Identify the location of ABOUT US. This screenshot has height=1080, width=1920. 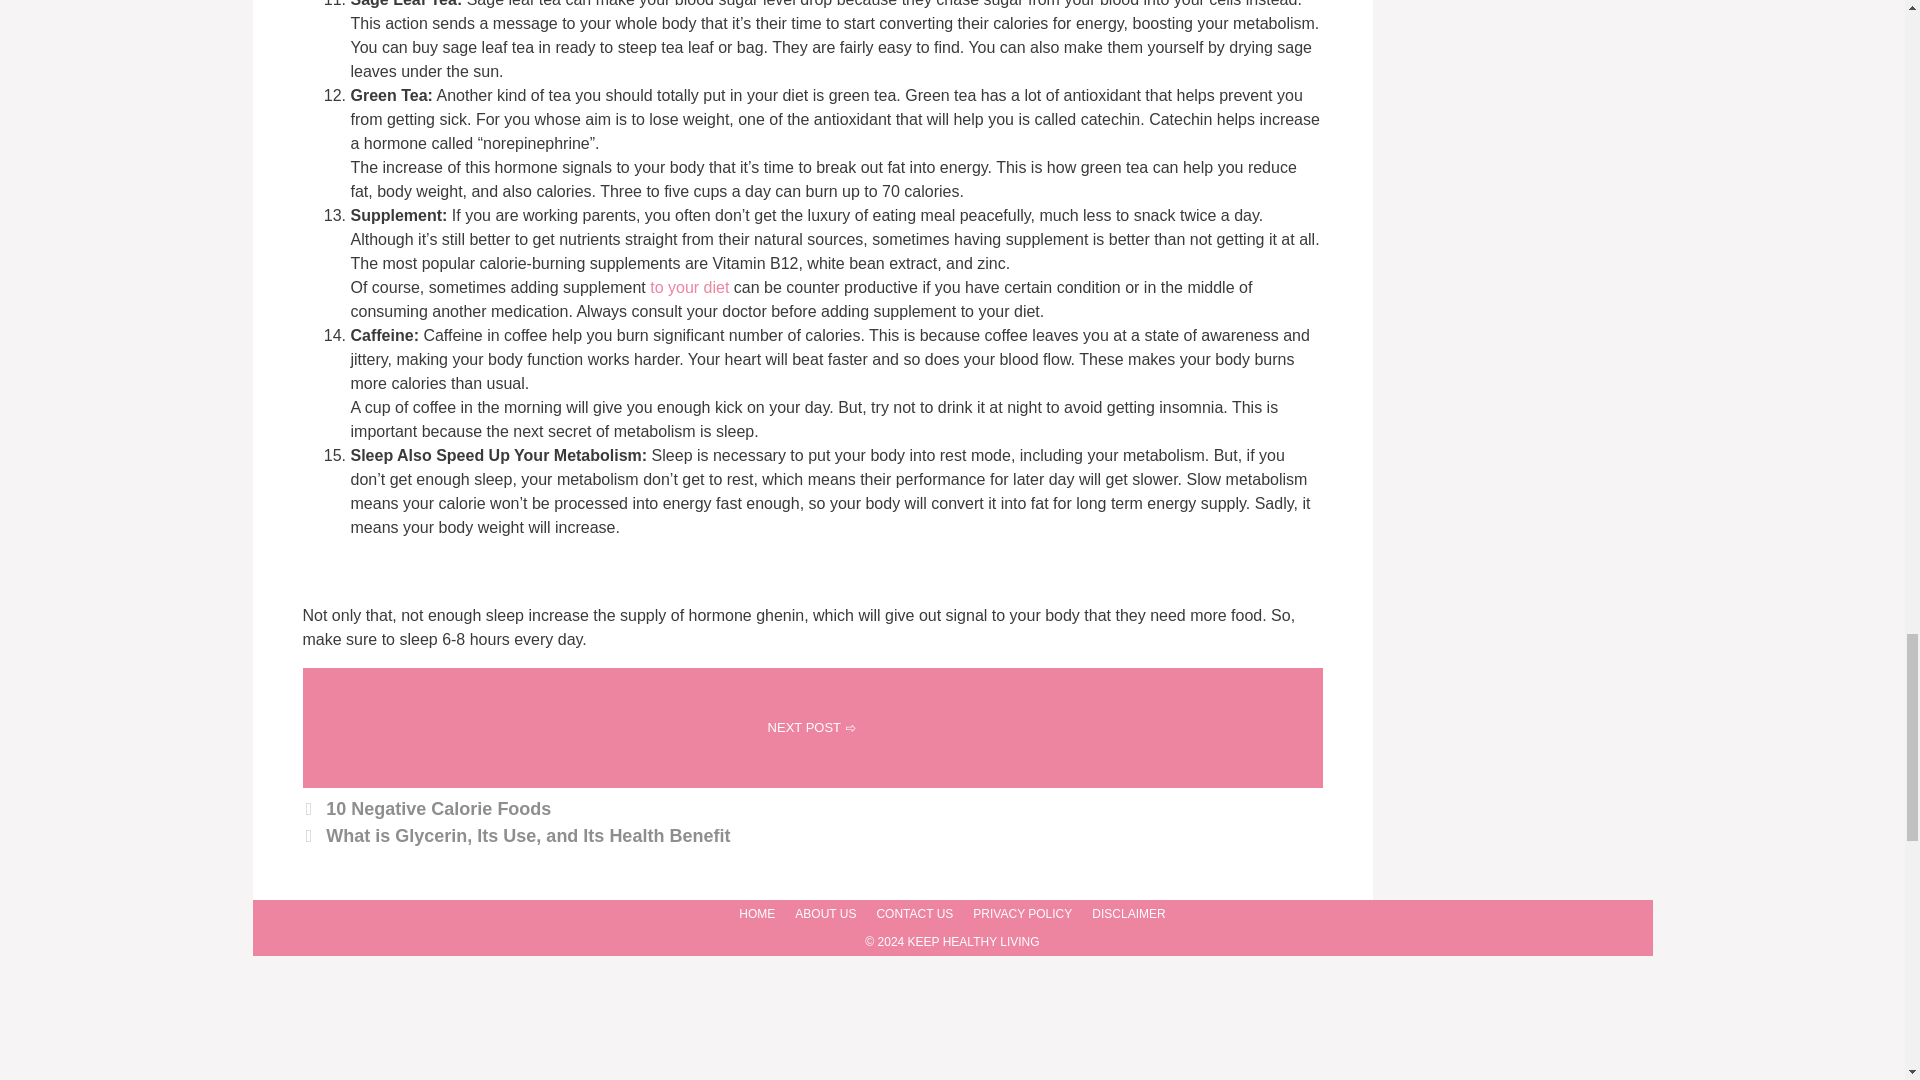
(825, 914).